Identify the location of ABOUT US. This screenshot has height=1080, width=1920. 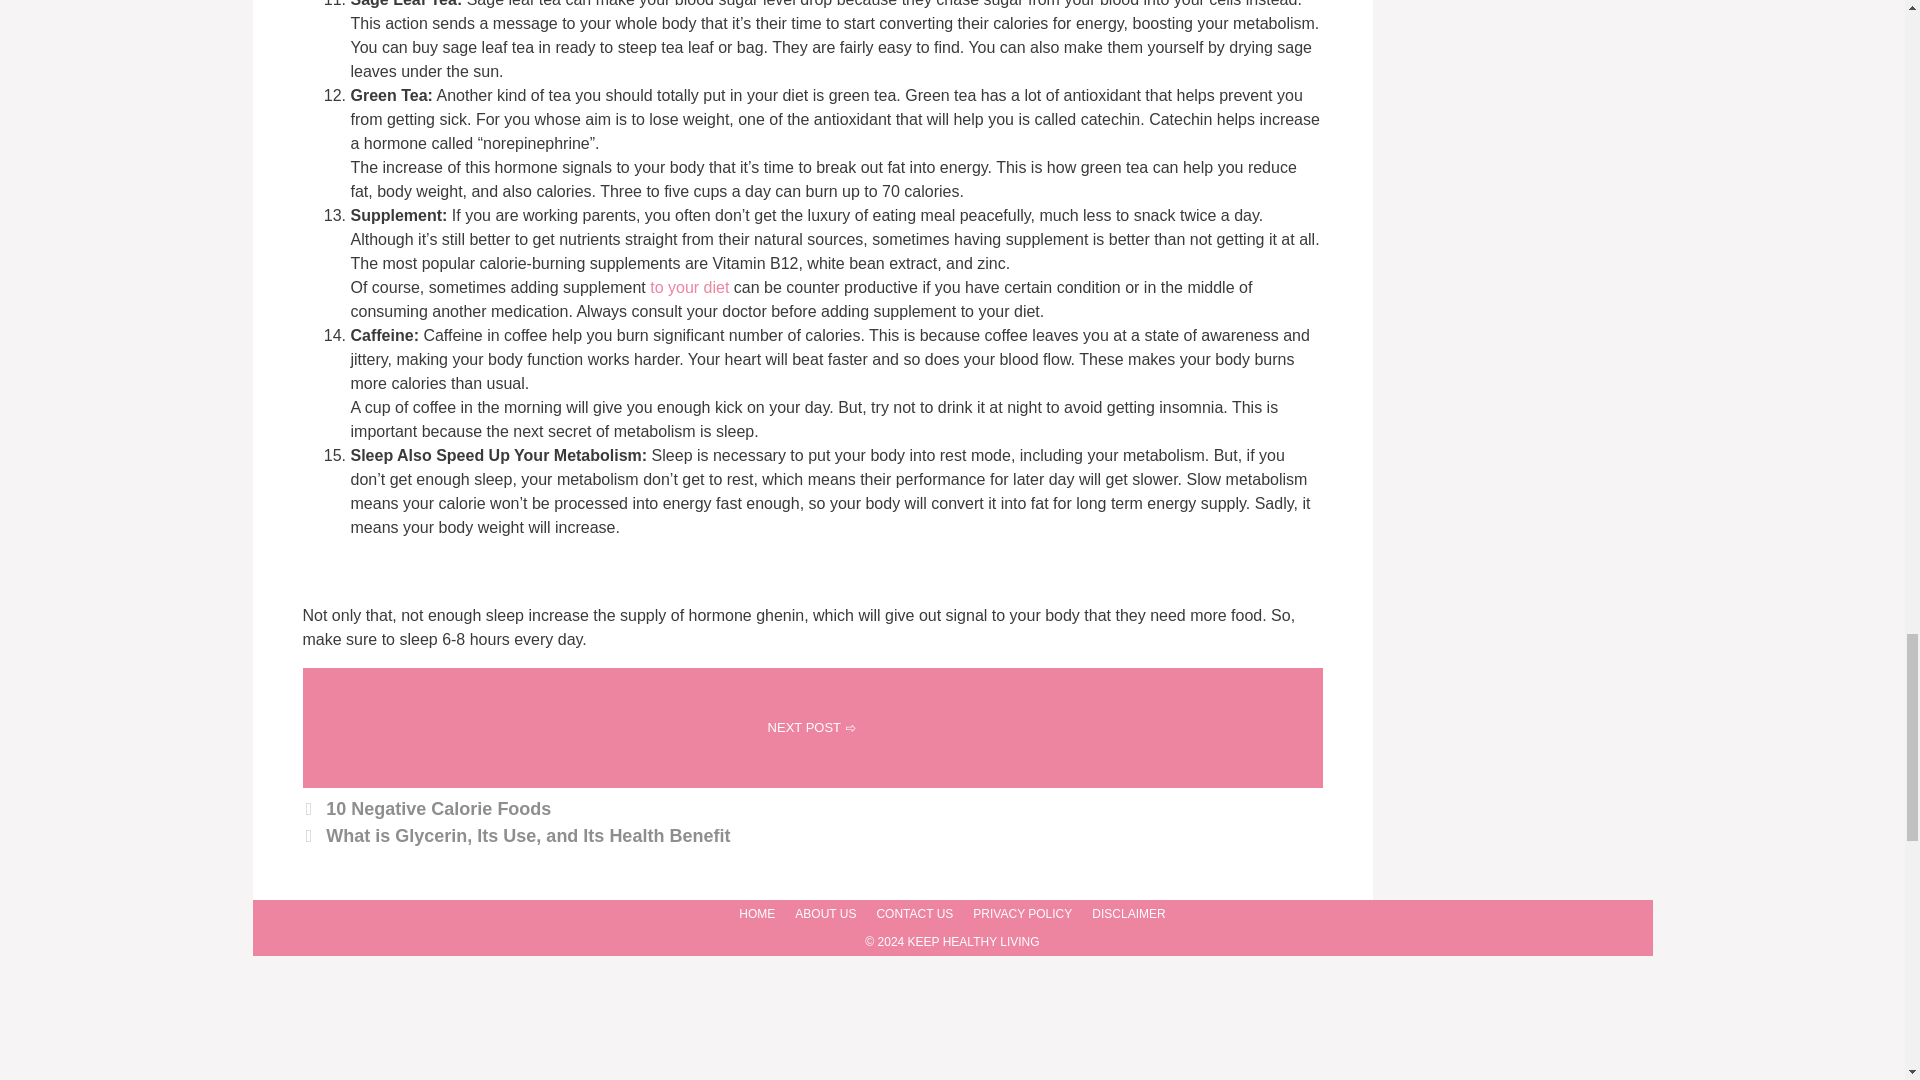
(825, 914).